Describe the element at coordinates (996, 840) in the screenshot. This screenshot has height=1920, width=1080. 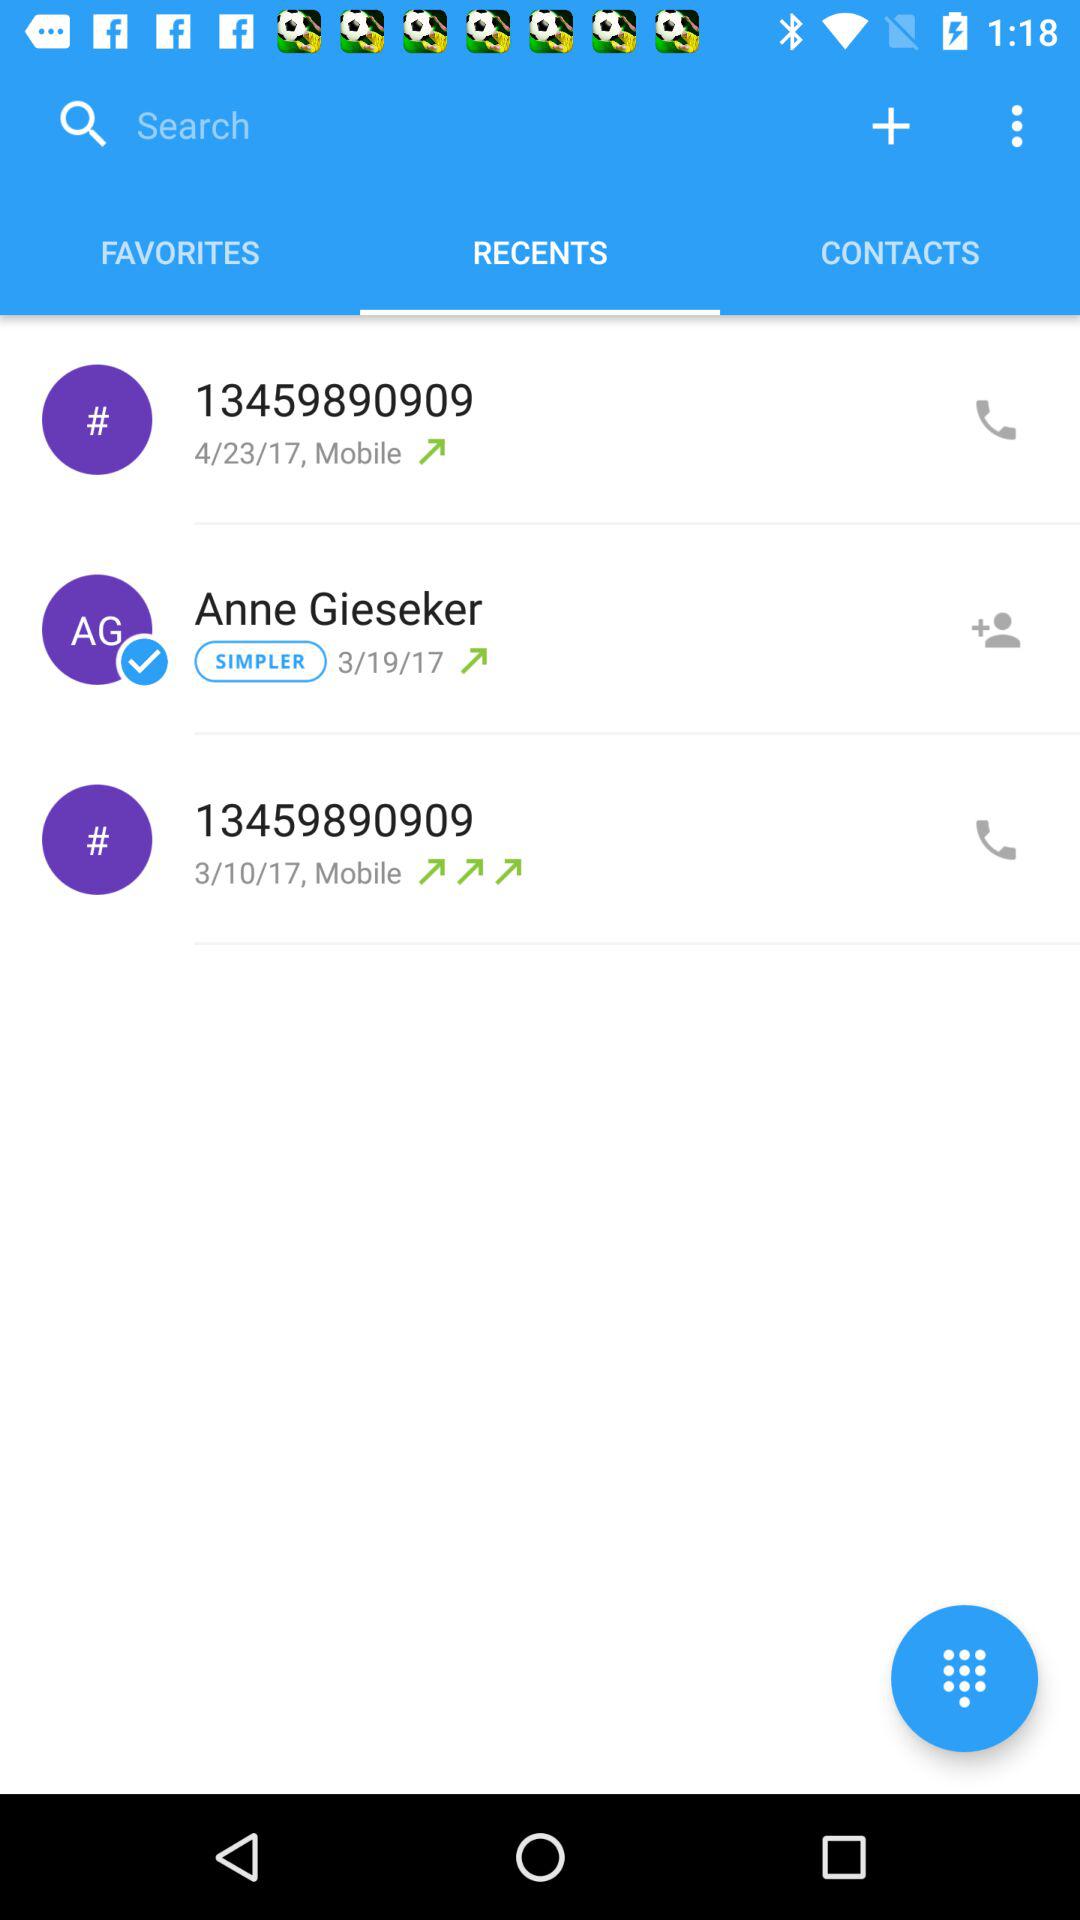
I see `call button` at that location.